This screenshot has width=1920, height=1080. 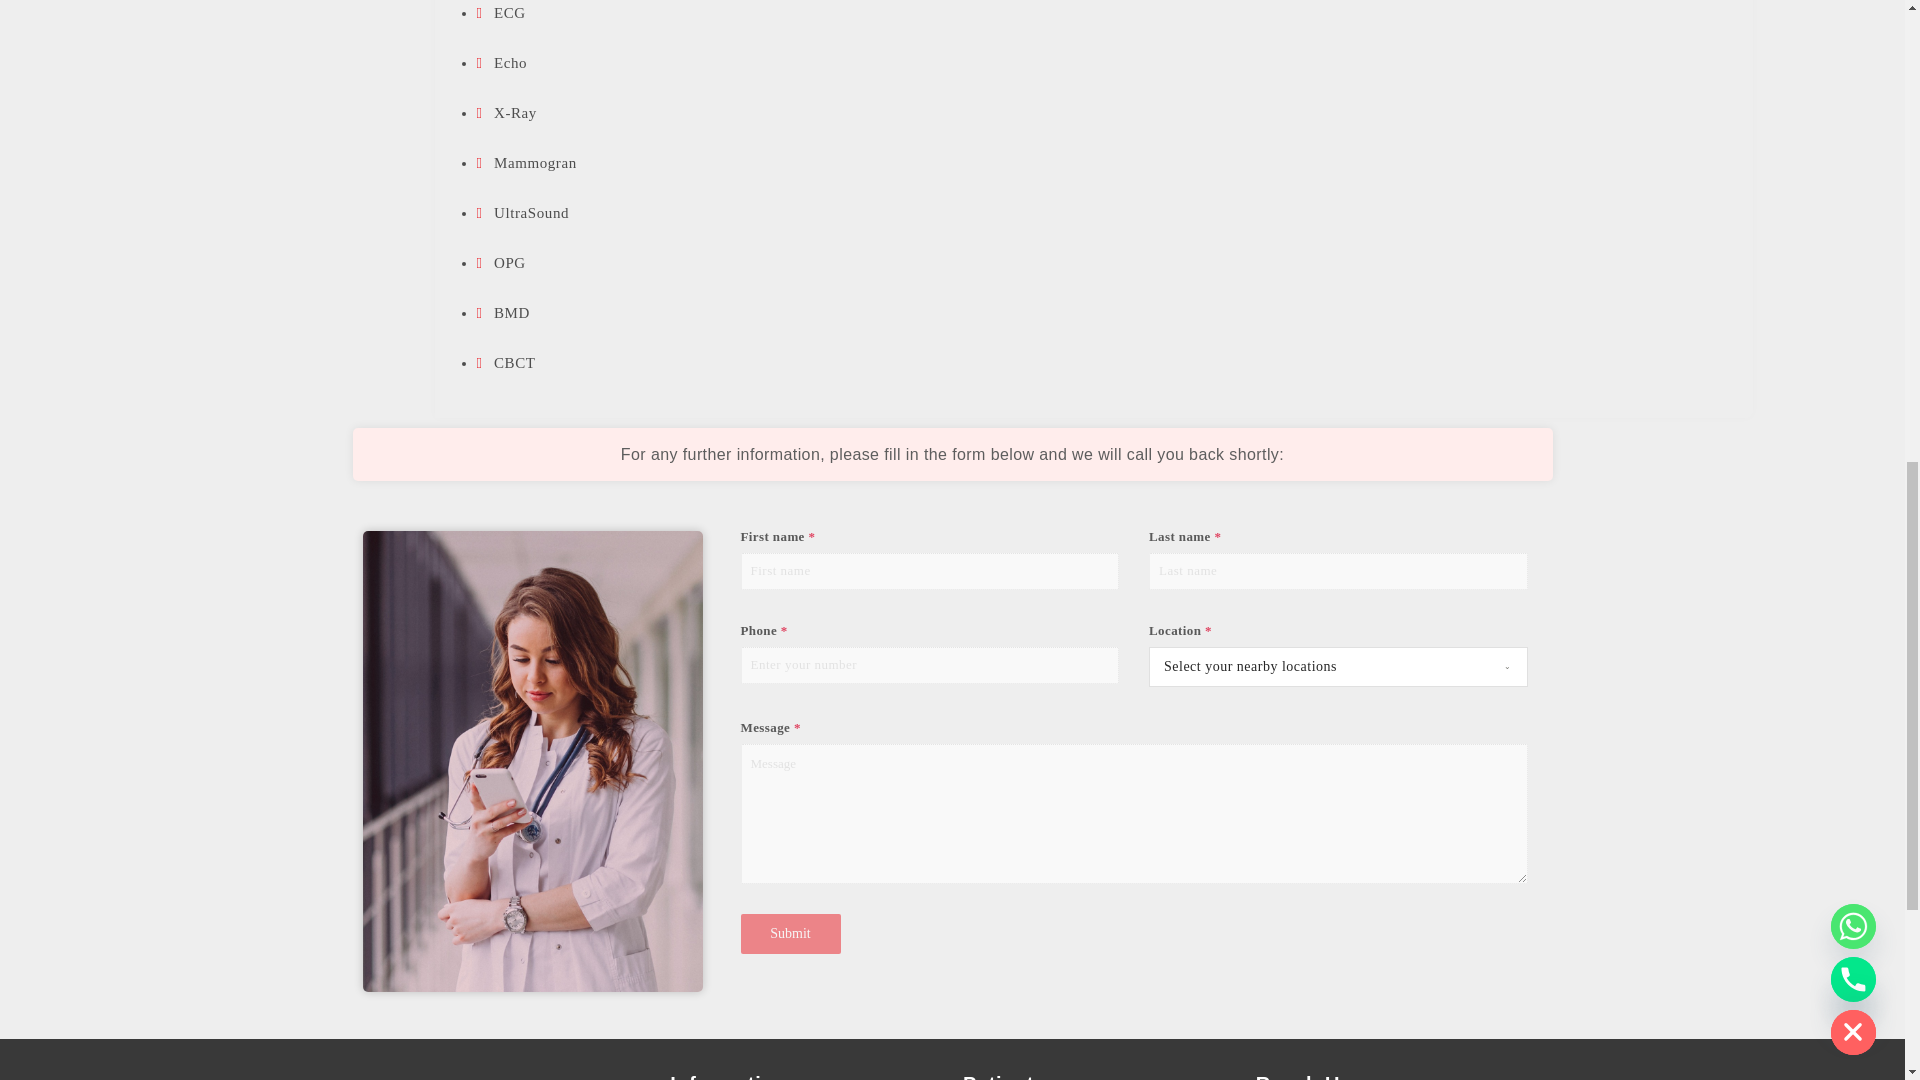 I want to click on Select your nearby locations, so click(x=1320, y=666).